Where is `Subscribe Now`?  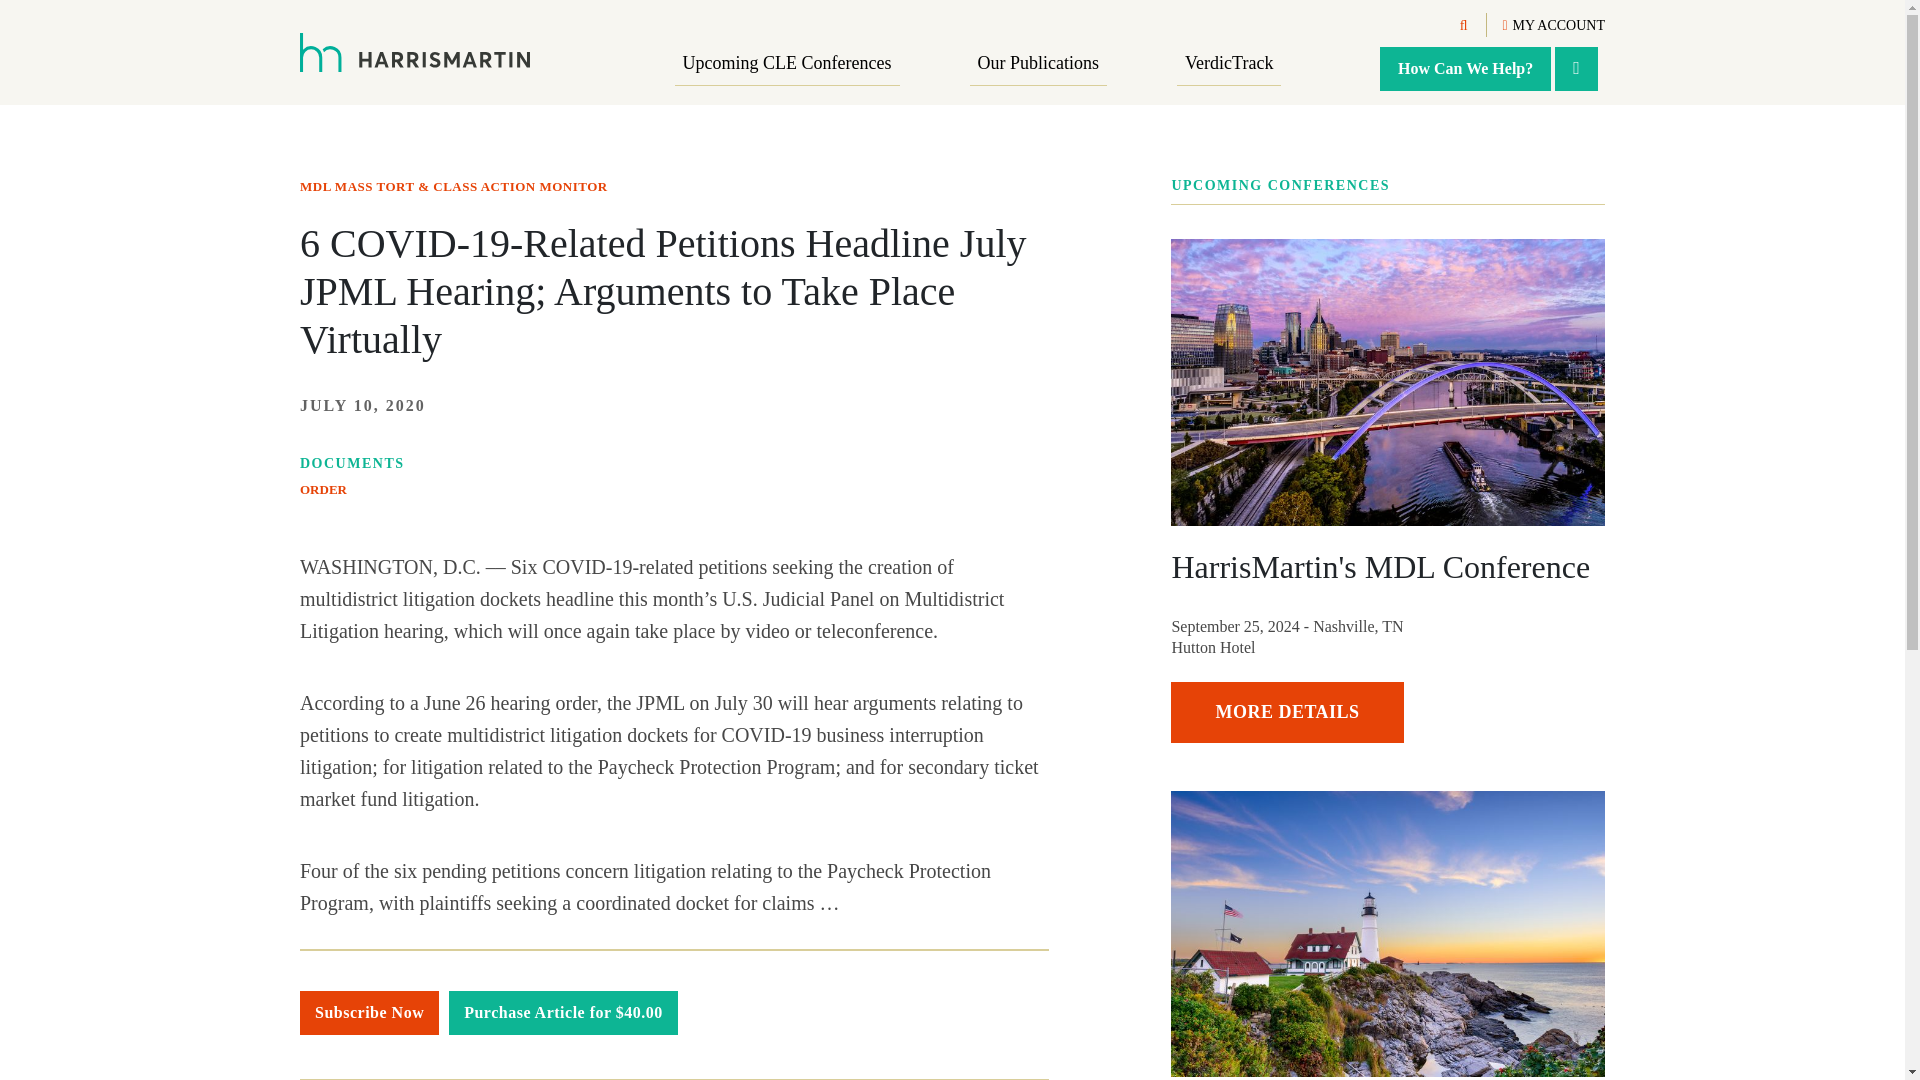
Subscribe Now is located at coordinates (369, 1012).